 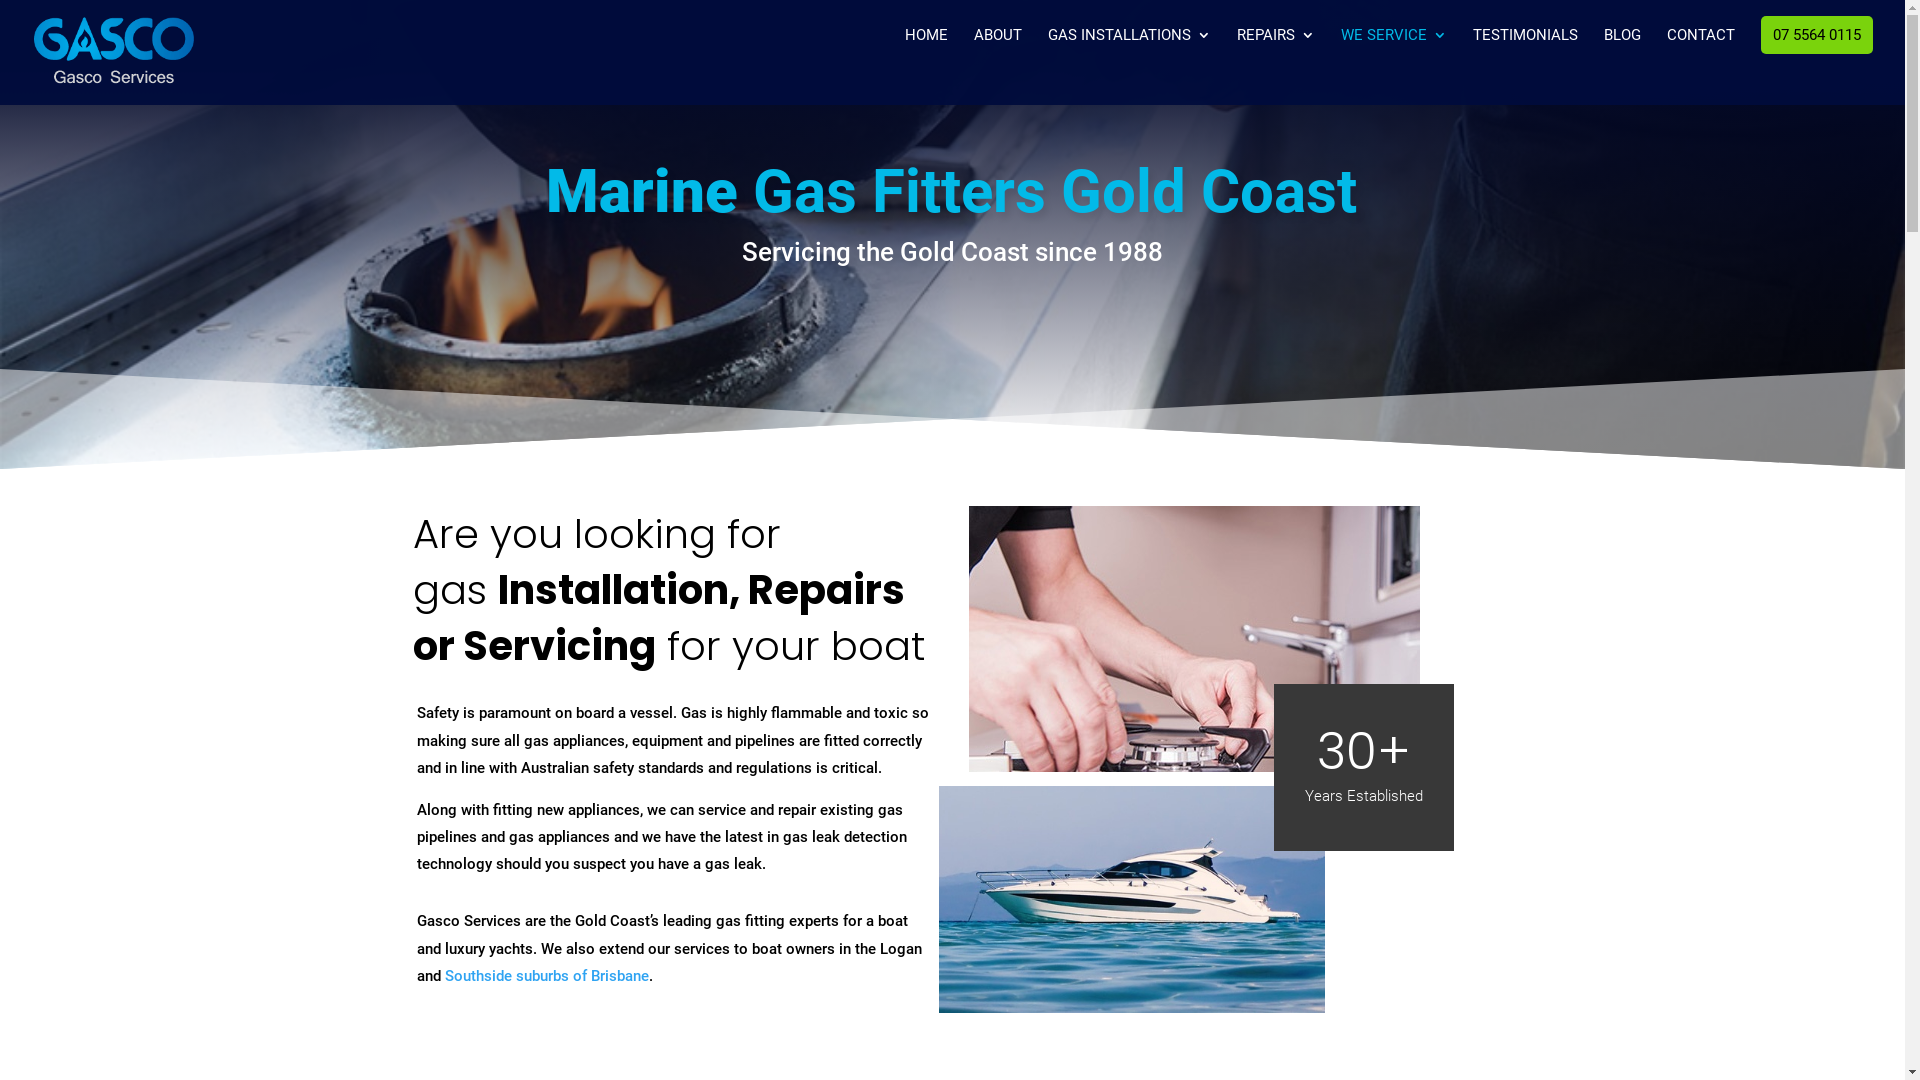 What do you see at coordinates (926, 66) in the screenshot?
I see `HOME` at bounding box center [926, 66].